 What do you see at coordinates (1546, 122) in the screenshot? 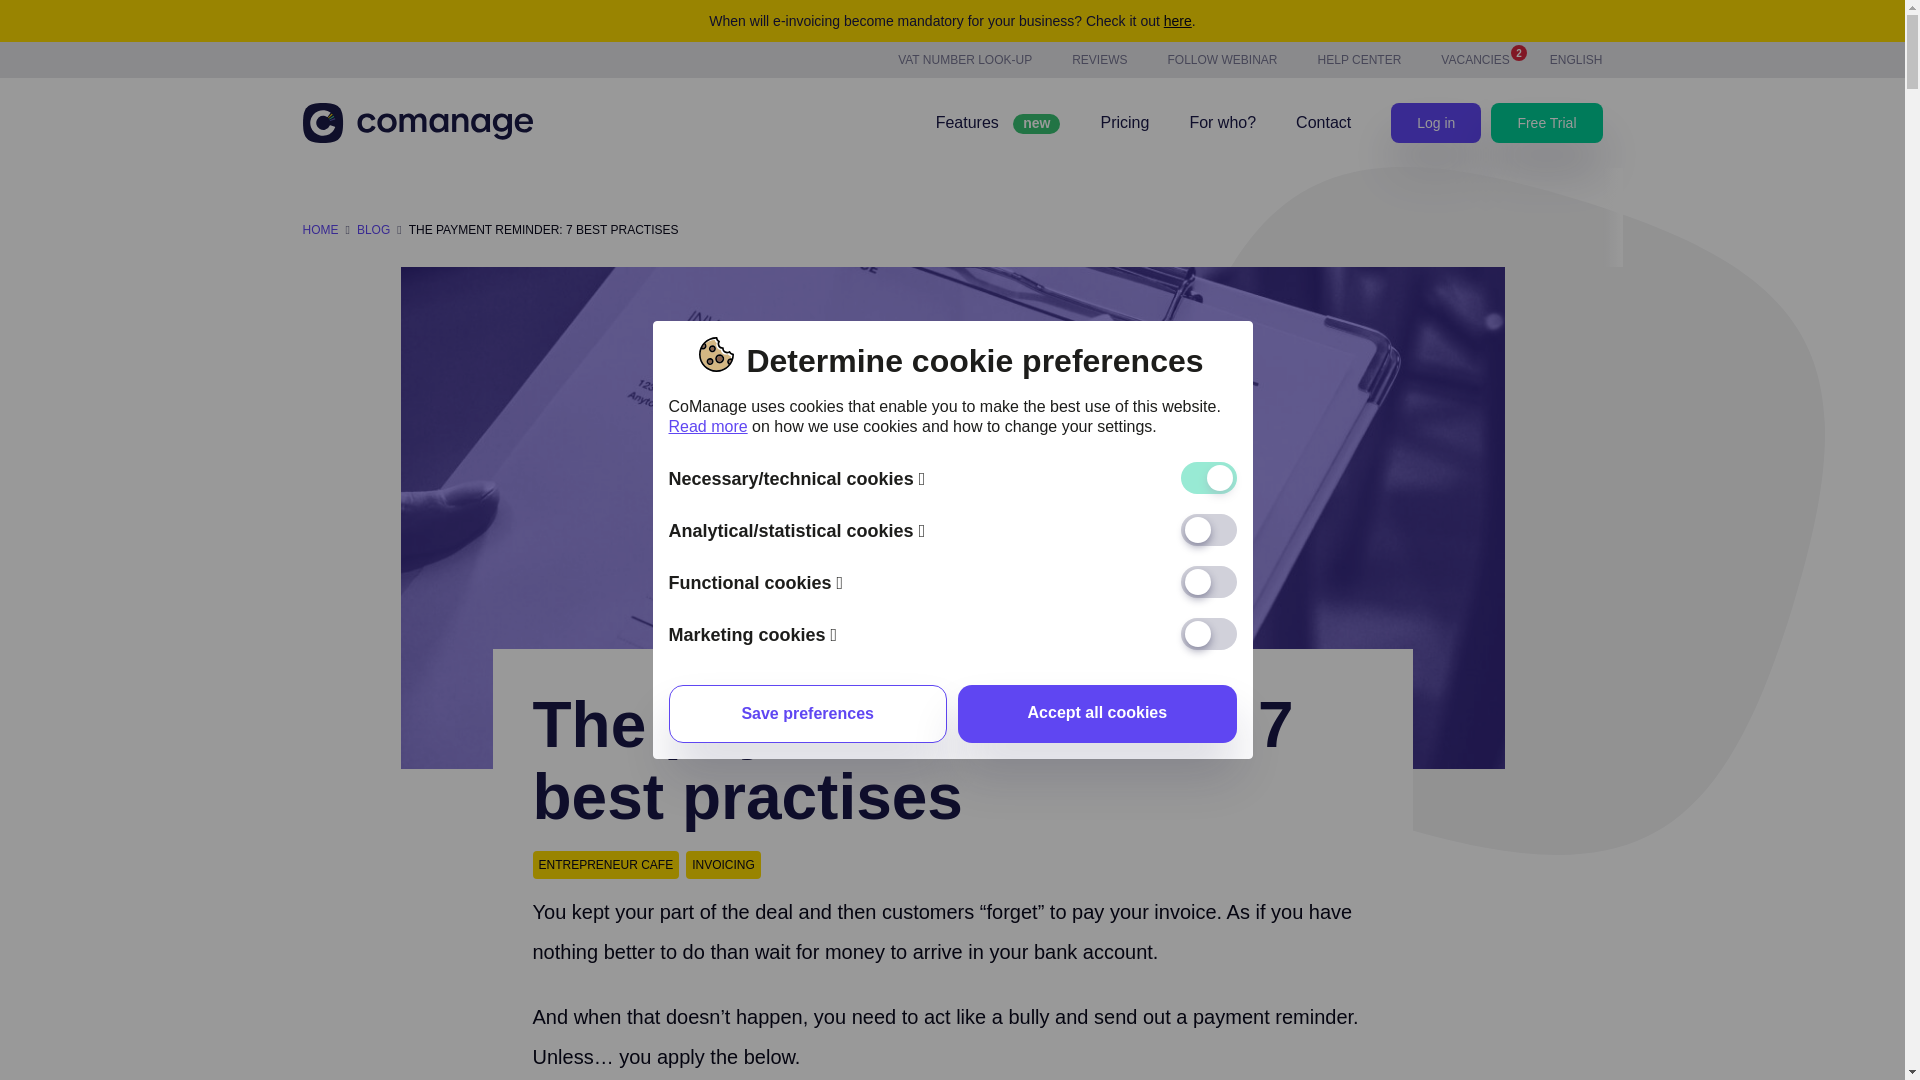
I see `Contact` at bounding box center [1546, 122].